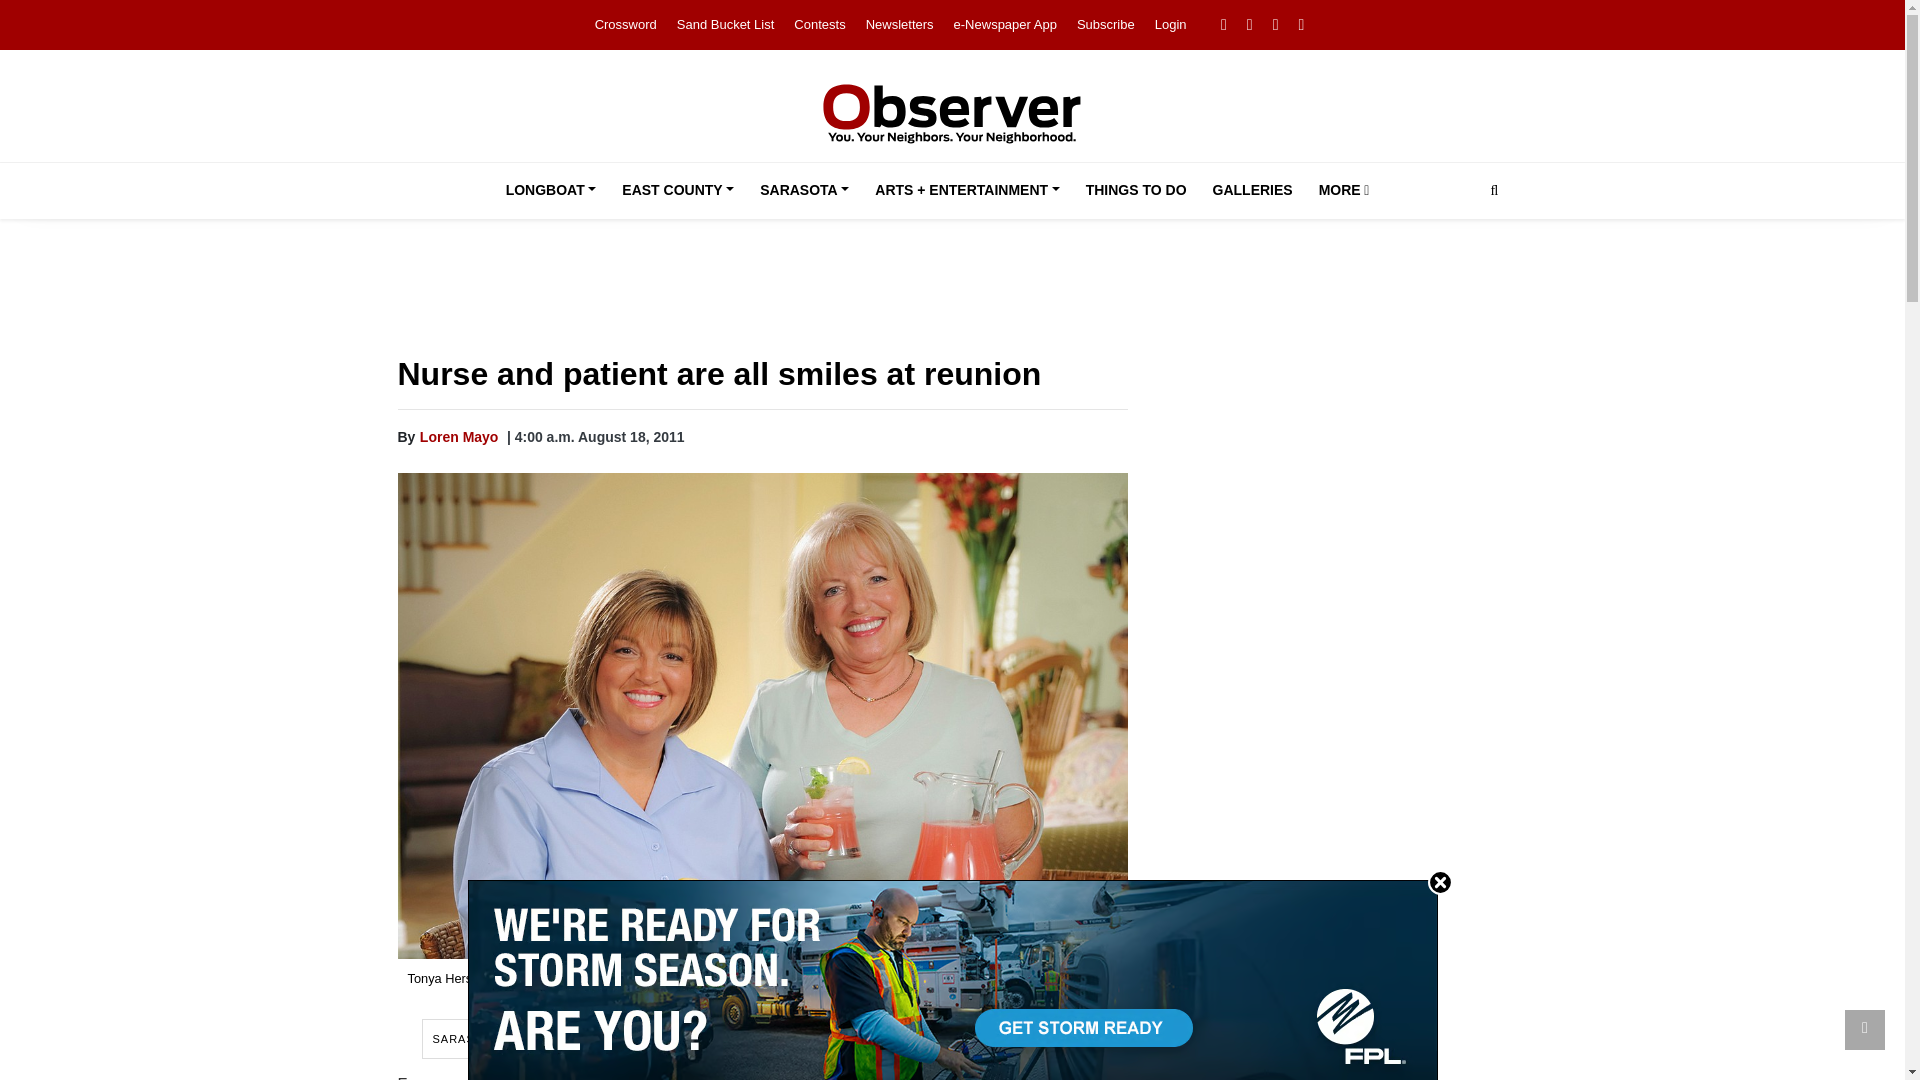 The width and height of the screenshot is (1920, 1080). I want to click on 3rd party ad content, so click(1332, 494).